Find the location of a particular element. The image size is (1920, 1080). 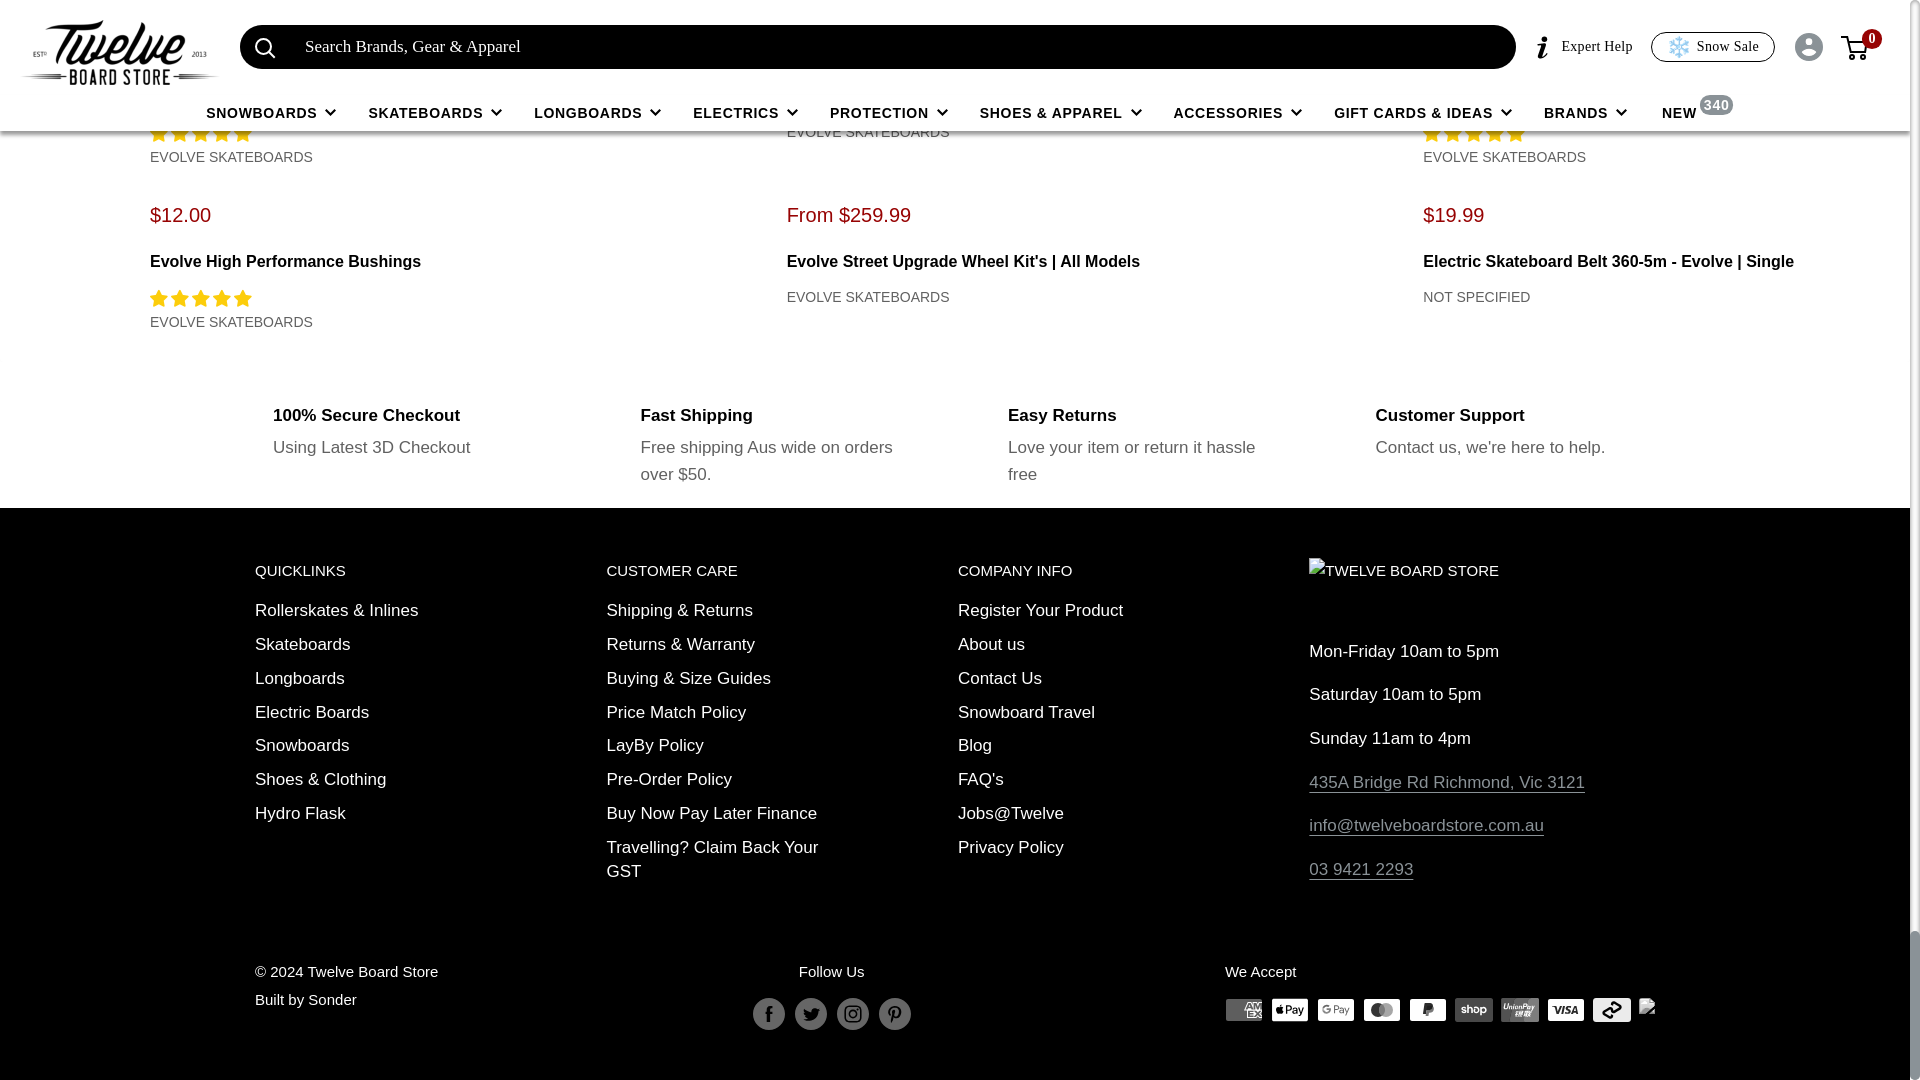

LayBy Policy is located at coordinates (720, 746).